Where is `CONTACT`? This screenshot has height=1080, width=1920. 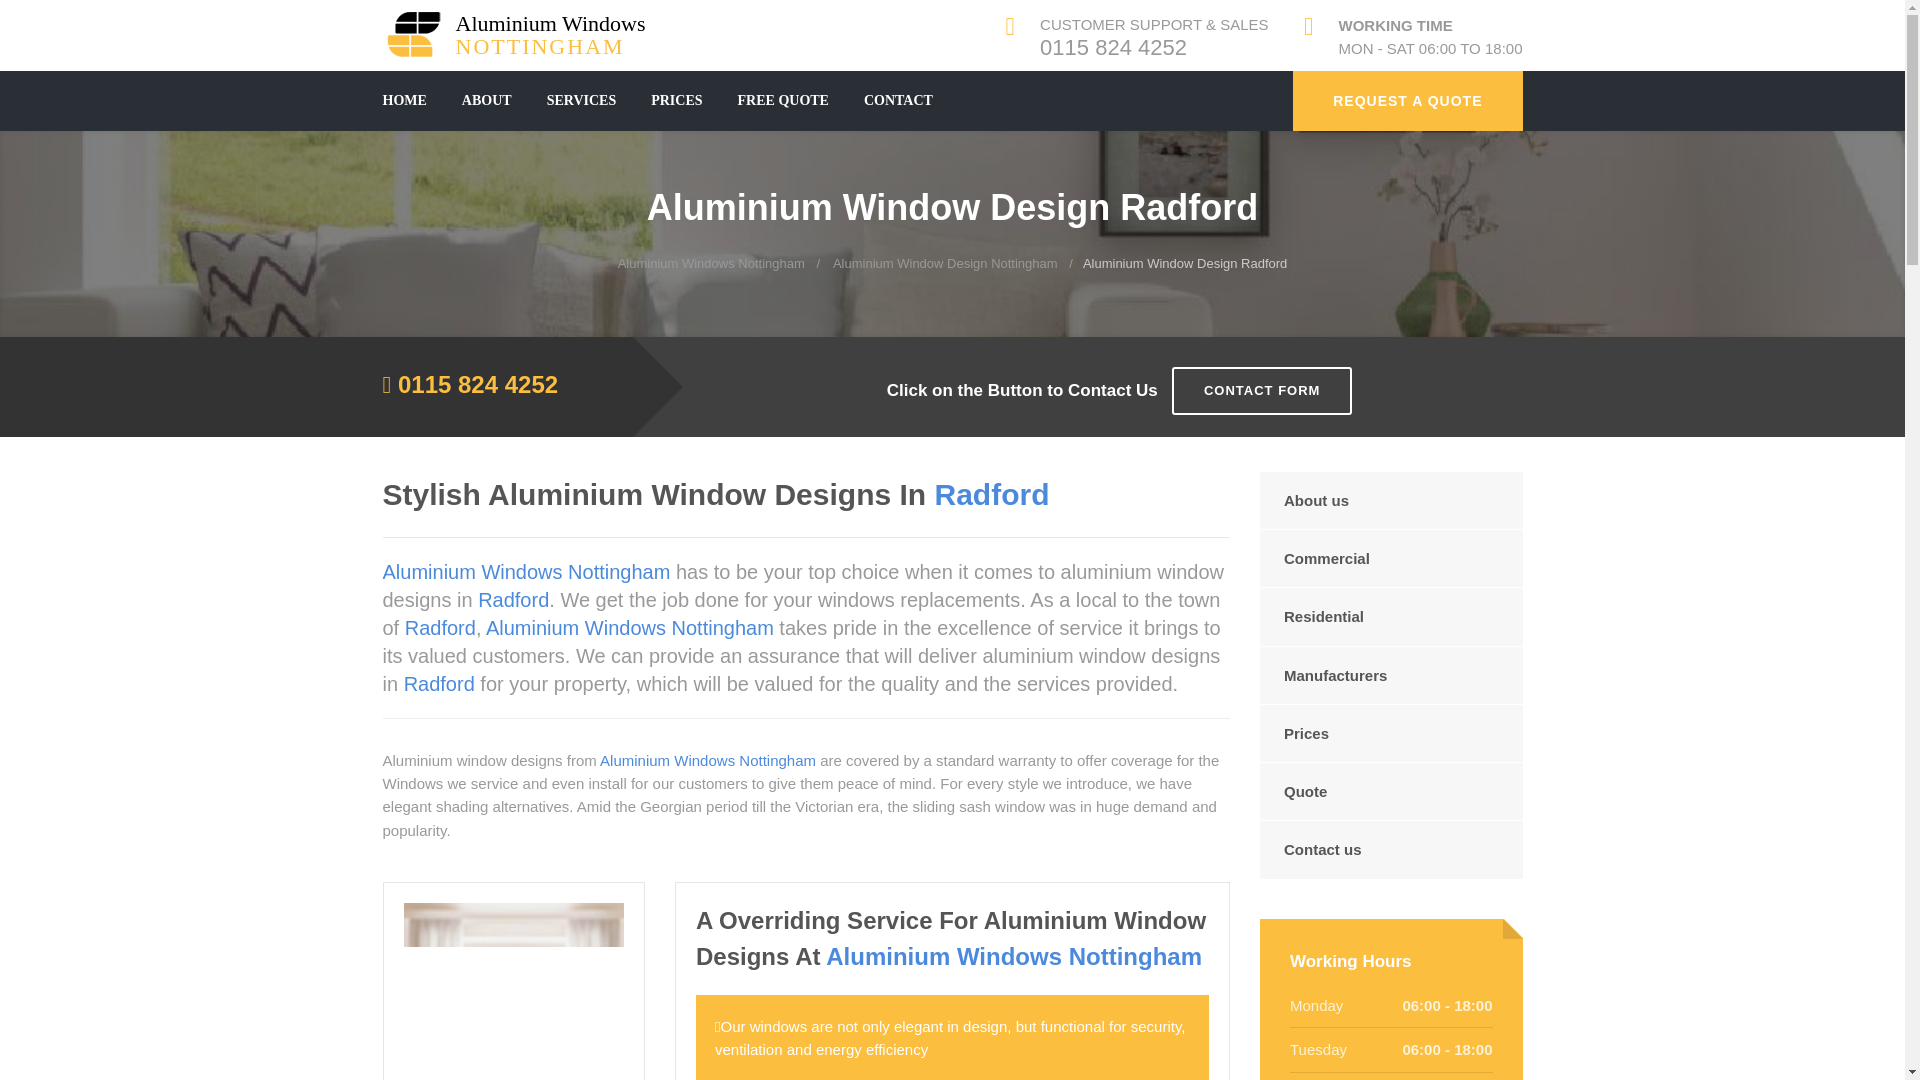 CONTACT is located at coordinates (1113, 47).